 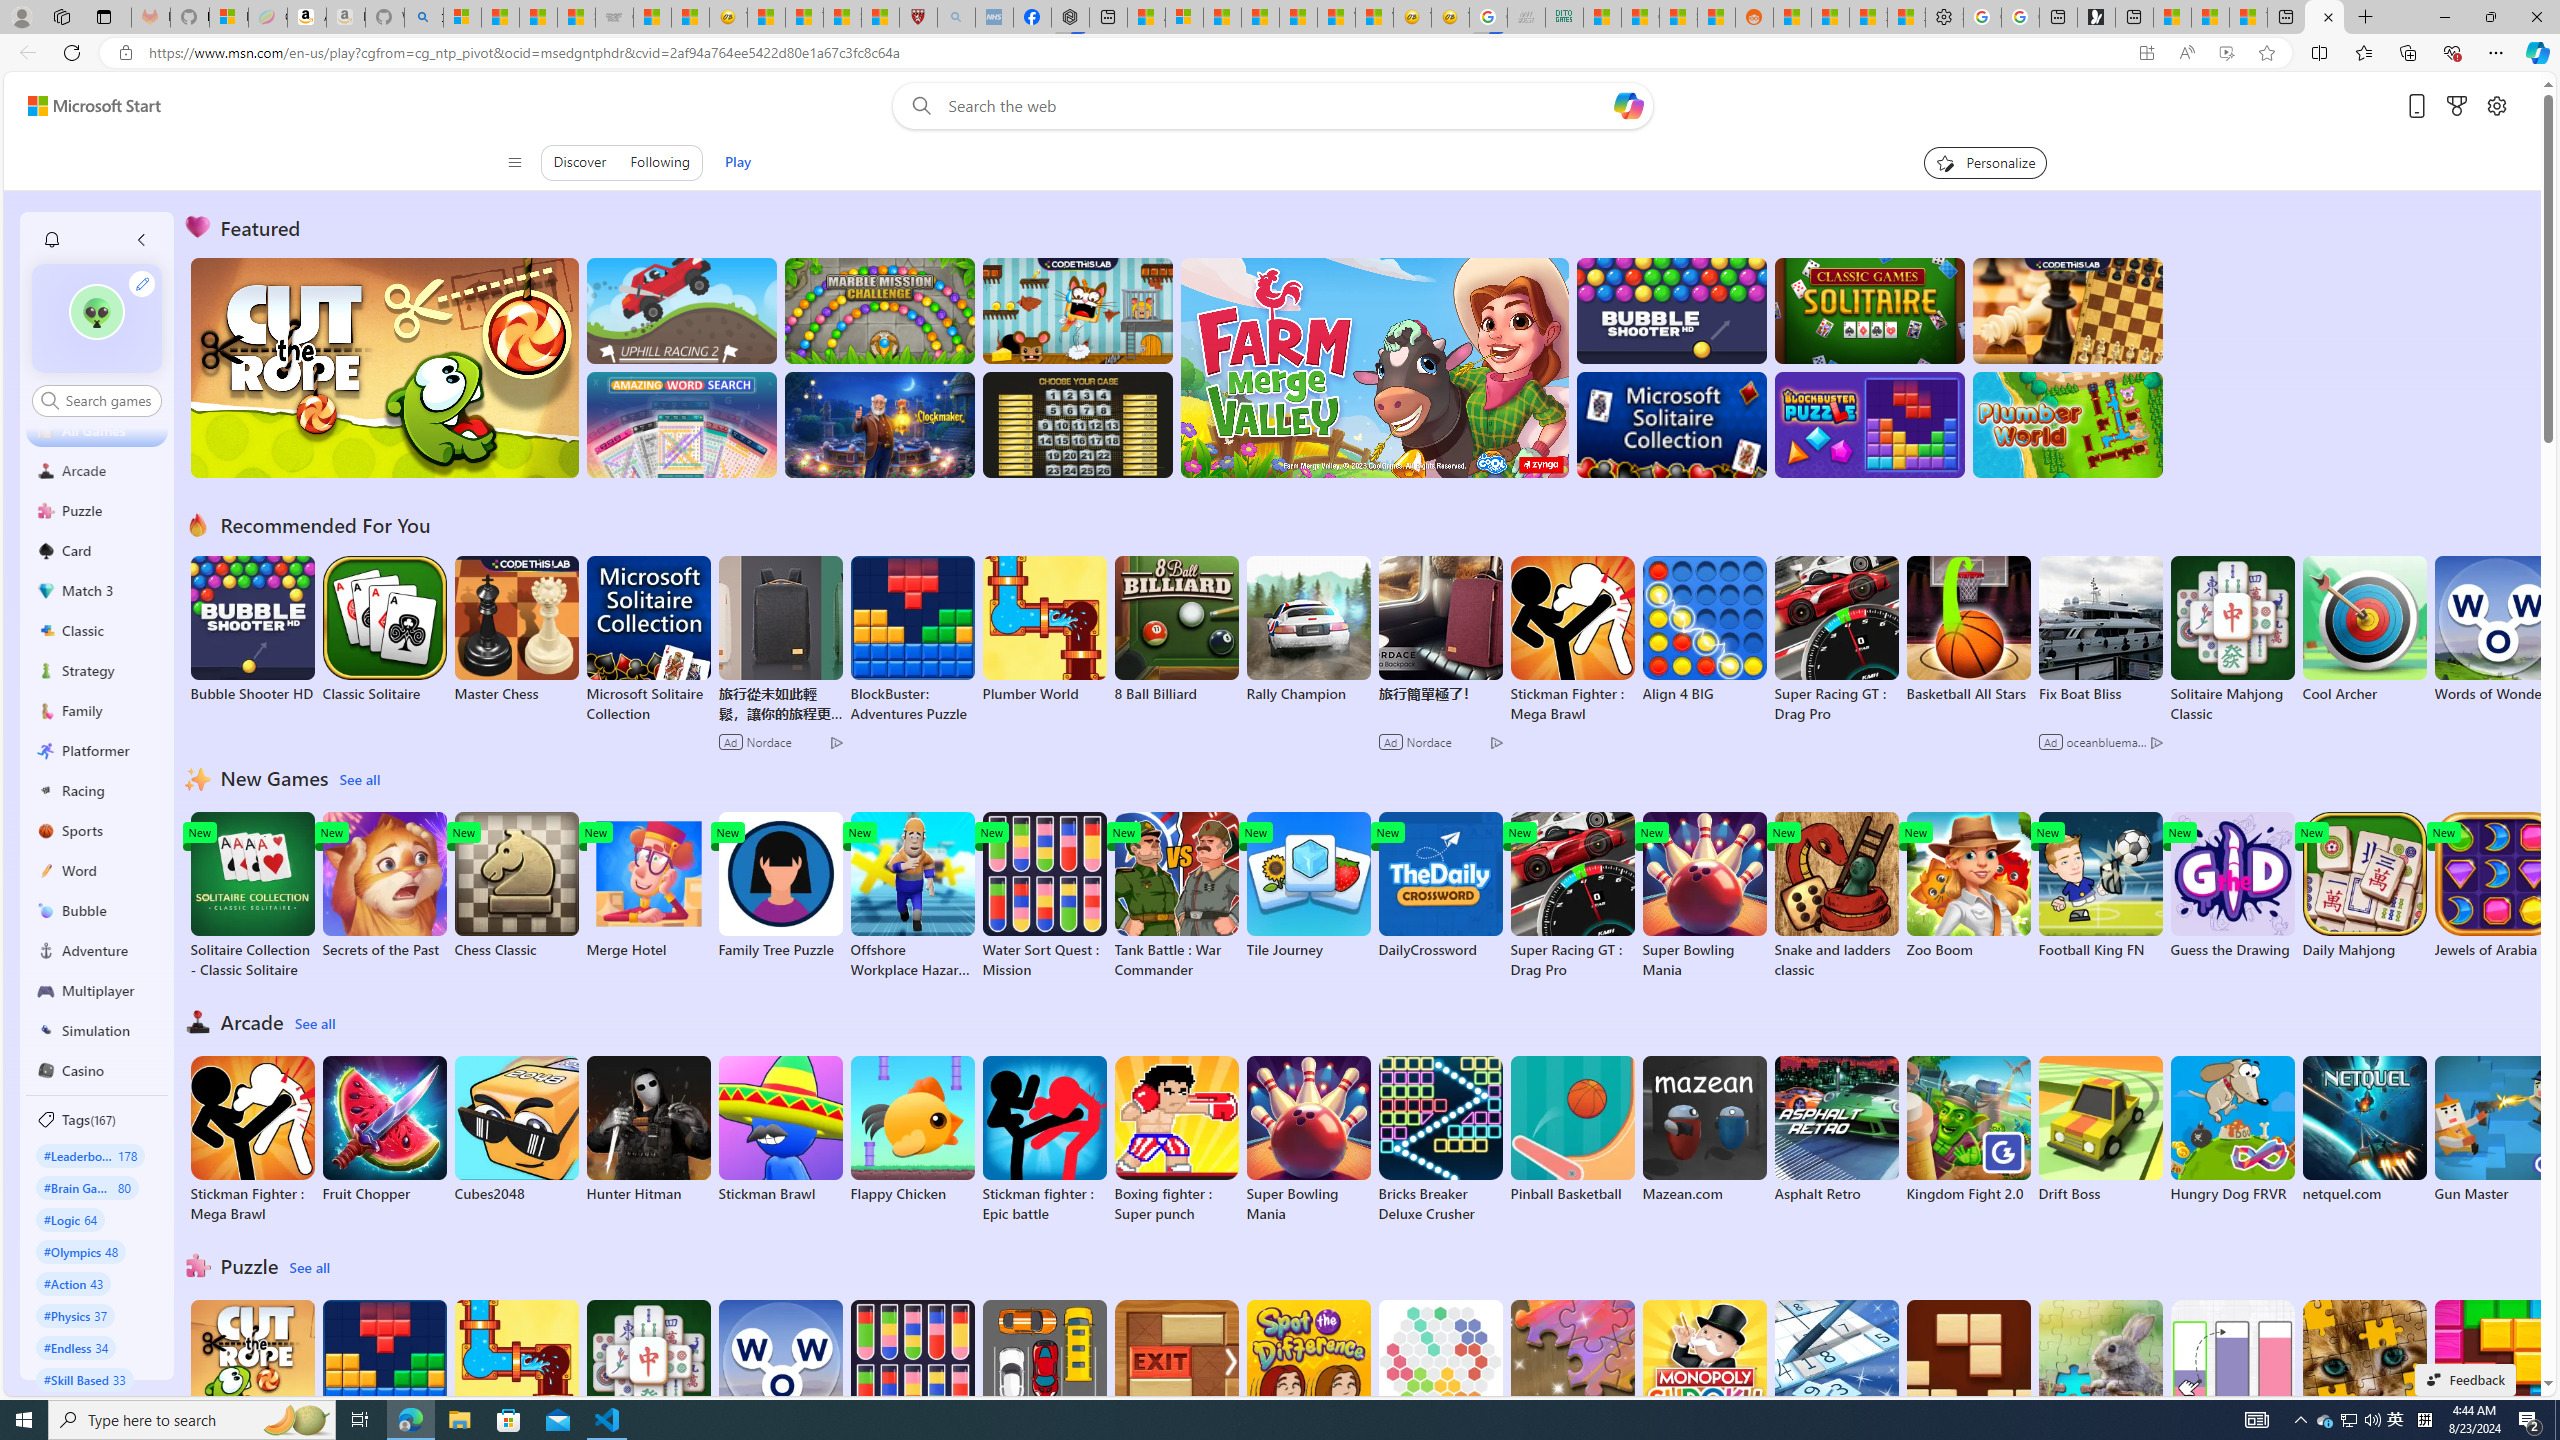 I want to click on Squicky, so click(x=1078, y=310).